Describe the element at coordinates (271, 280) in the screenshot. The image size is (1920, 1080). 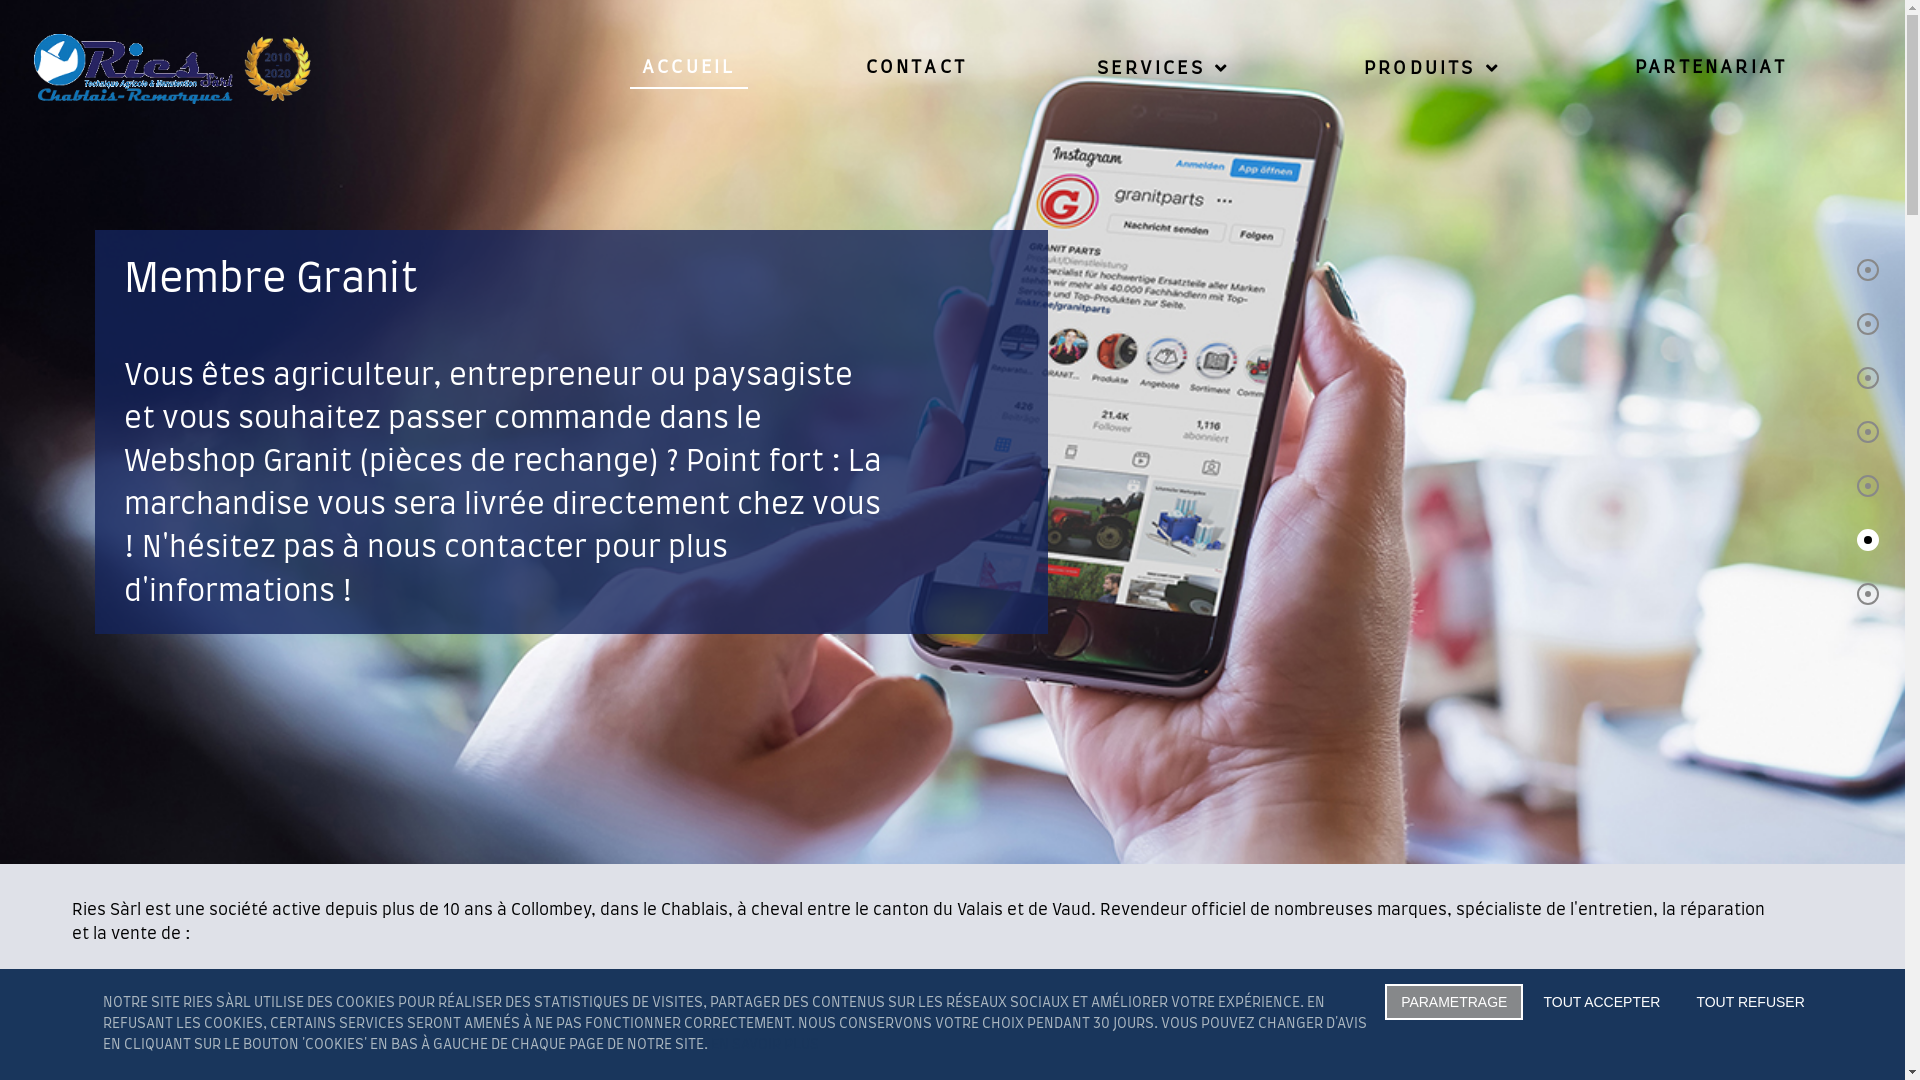
I see `Membre Granit` at that location.